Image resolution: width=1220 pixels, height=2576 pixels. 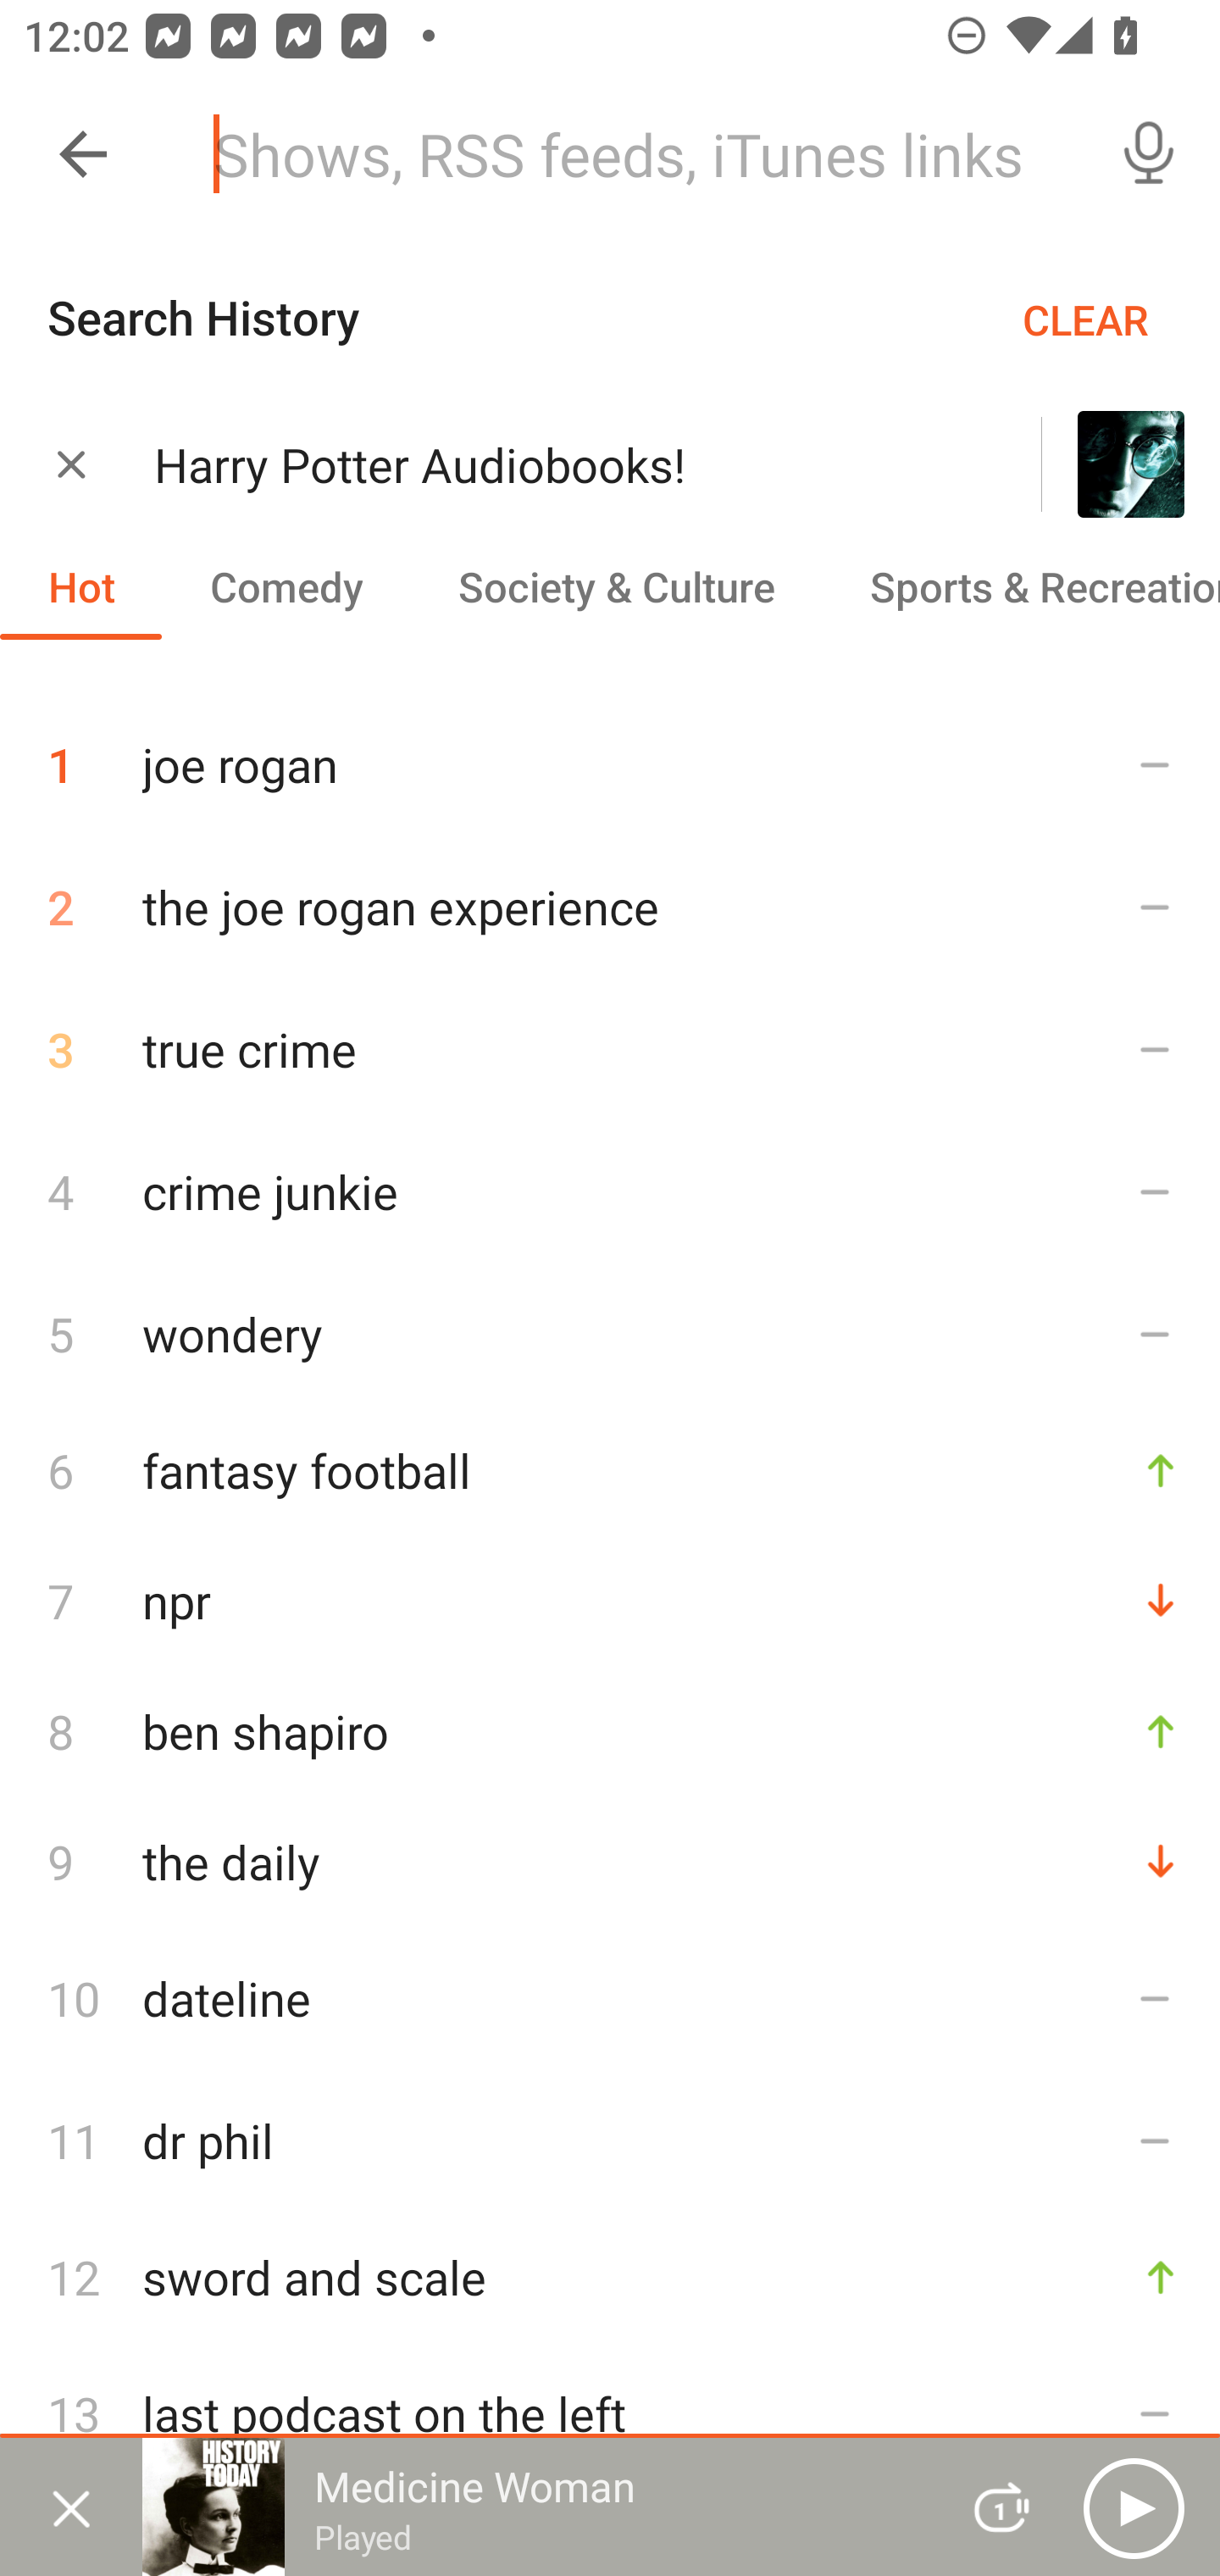 What do you see at coordinates (1021, 586) in the screenshot?
I see `Sports & Recreation` at bounding box center [1021, 586].